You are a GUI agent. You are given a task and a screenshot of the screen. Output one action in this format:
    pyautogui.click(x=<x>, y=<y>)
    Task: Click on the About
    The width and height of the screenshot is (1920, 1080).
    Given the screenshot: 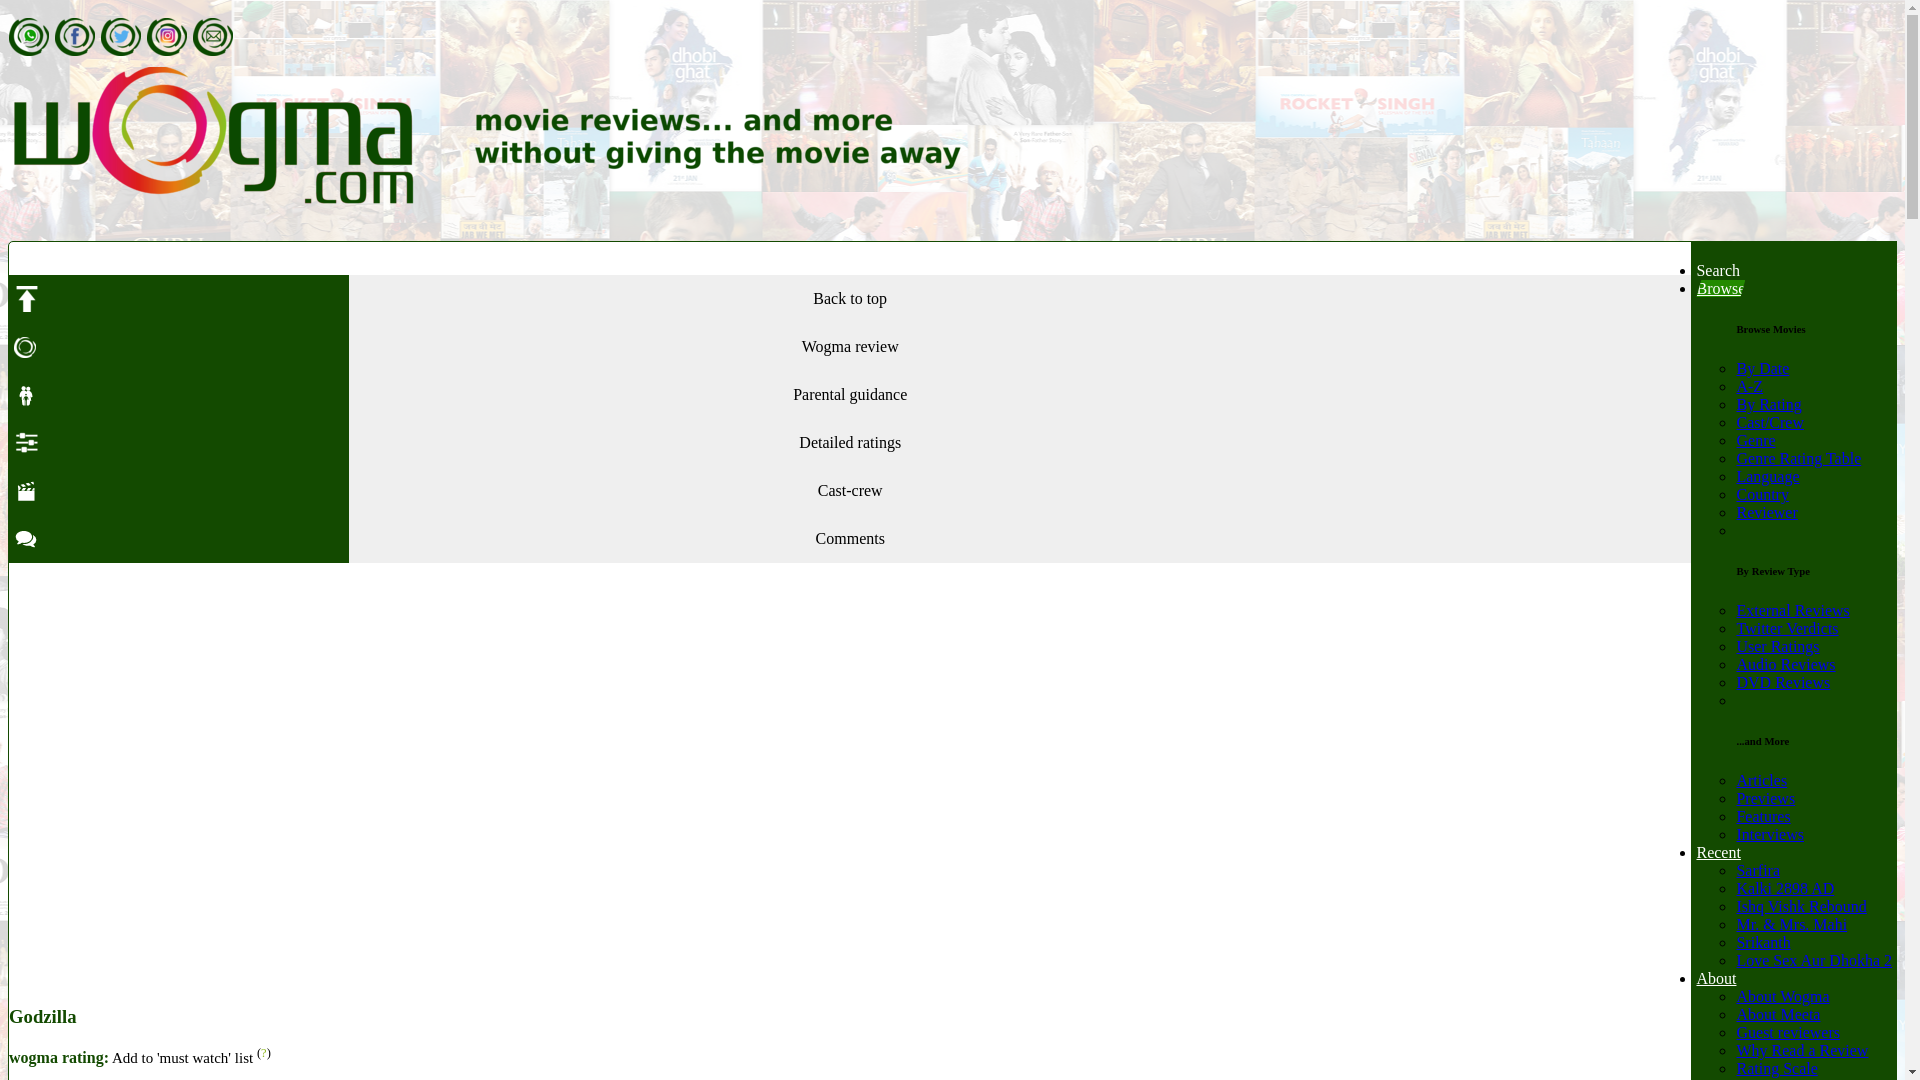 What is the action you would take?
    pyautogui.click(x=1715, y=978)
    